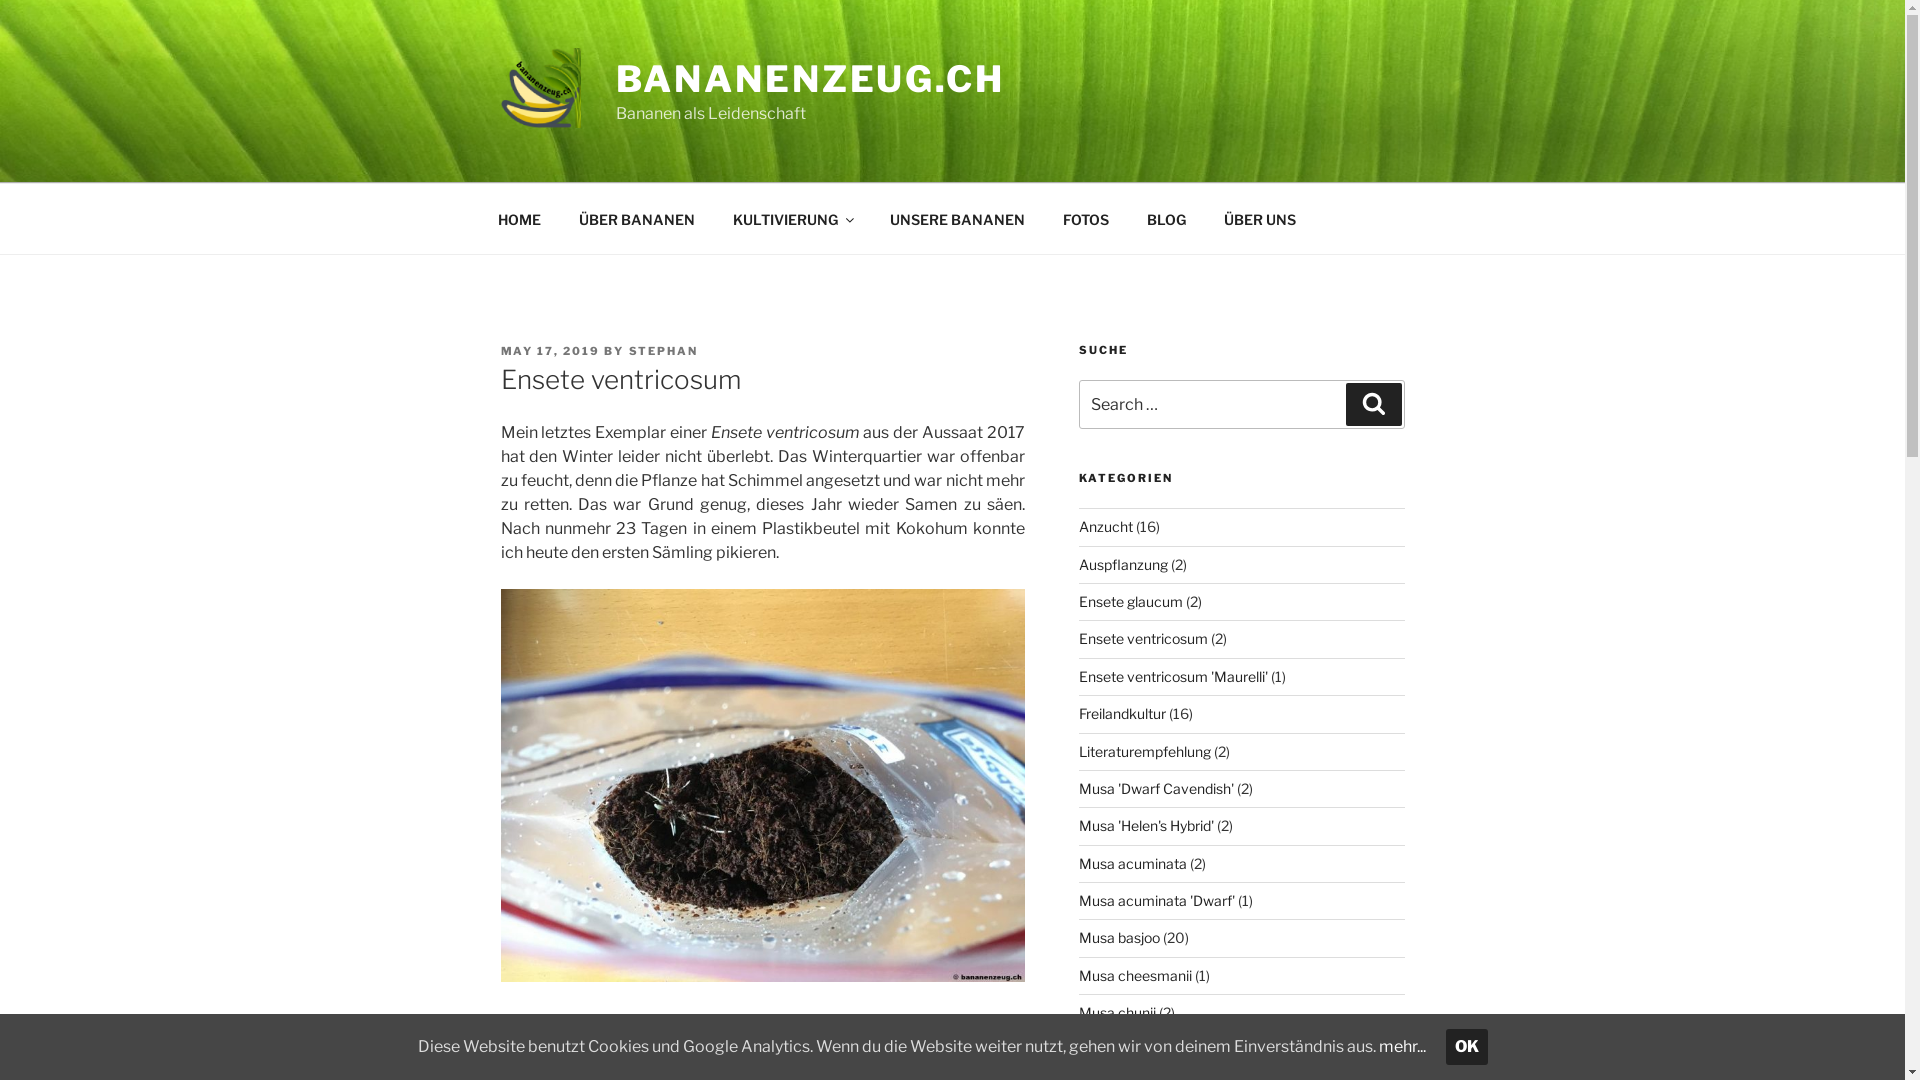 This screenshot has height=1080, width=1920. I want to click on Musa 'Dwarf Cavendish', so click(1156, 788).